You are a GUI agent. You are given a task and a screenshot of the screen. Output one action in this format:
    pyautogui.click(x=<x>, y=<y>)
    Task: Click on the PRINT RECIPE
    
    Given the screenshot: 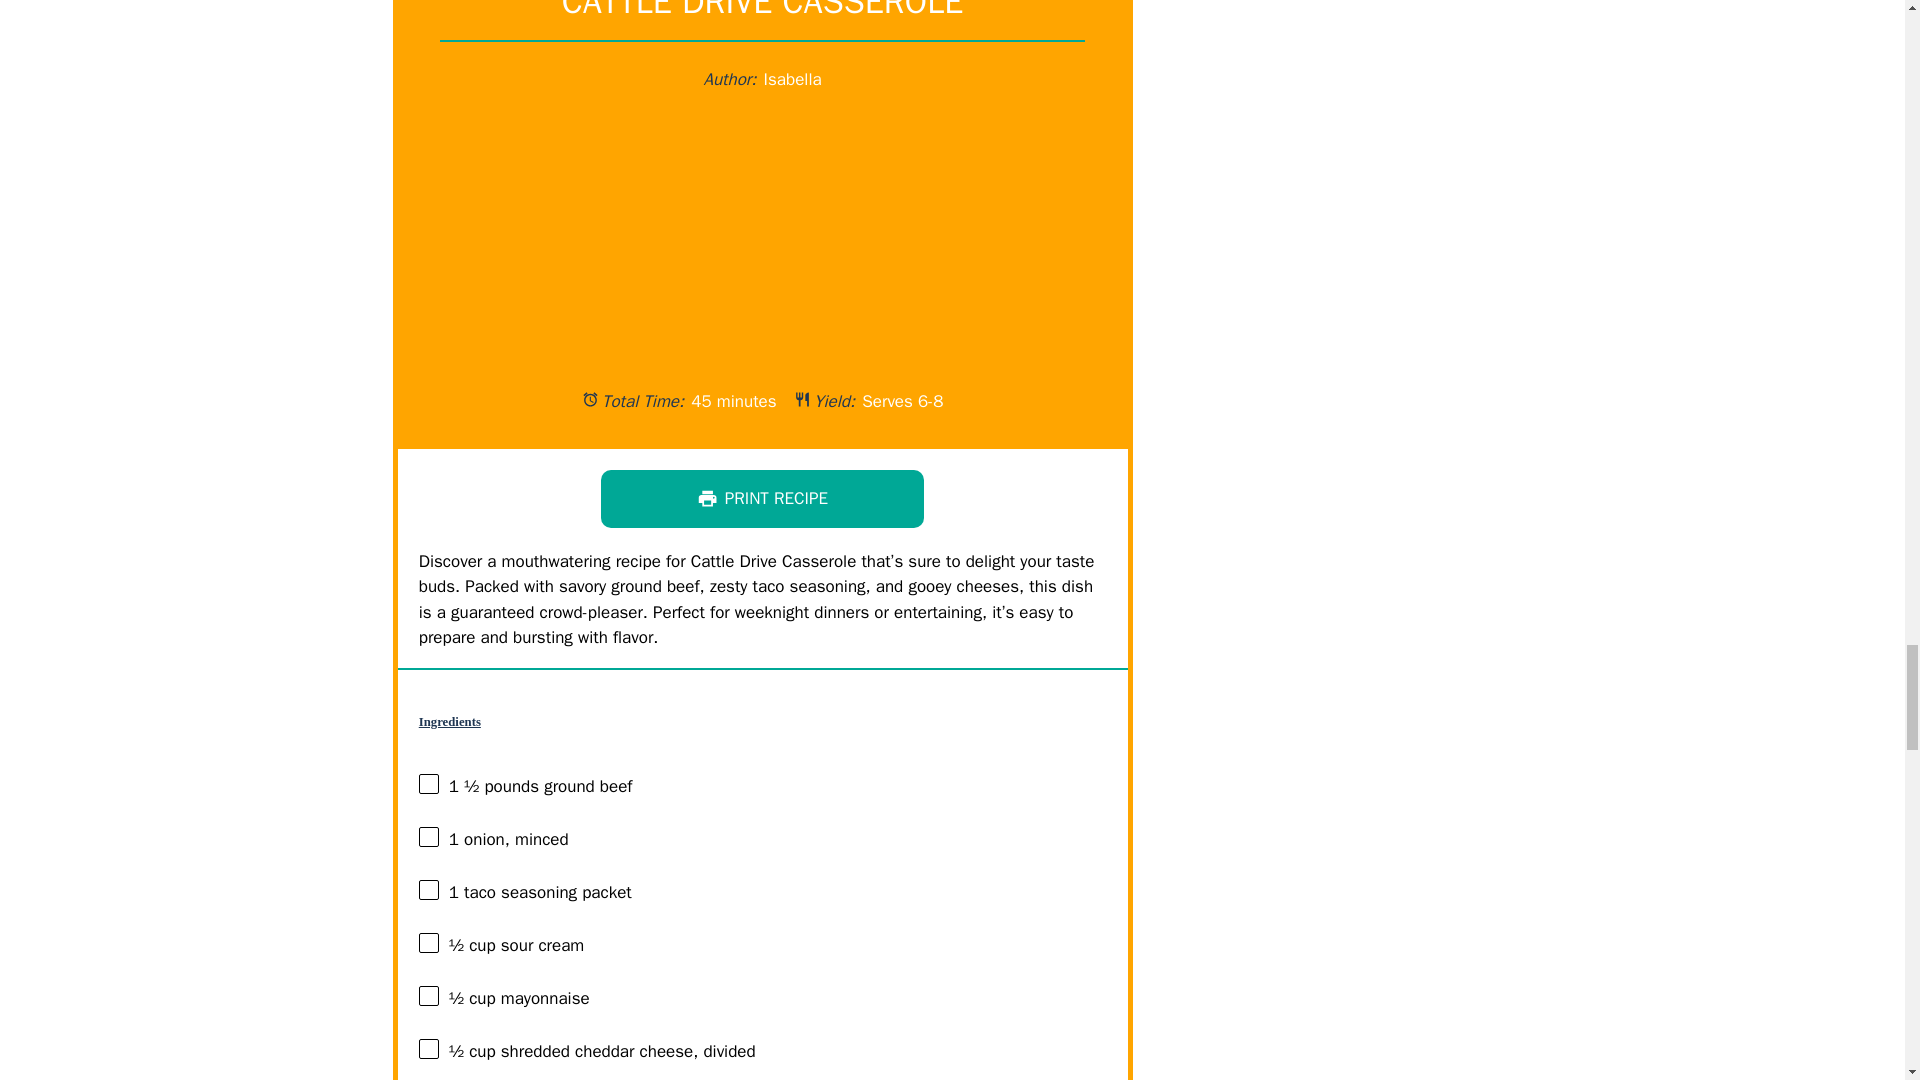 What is the action you would take?
    pyautogui.click(x=762, y=498)
    